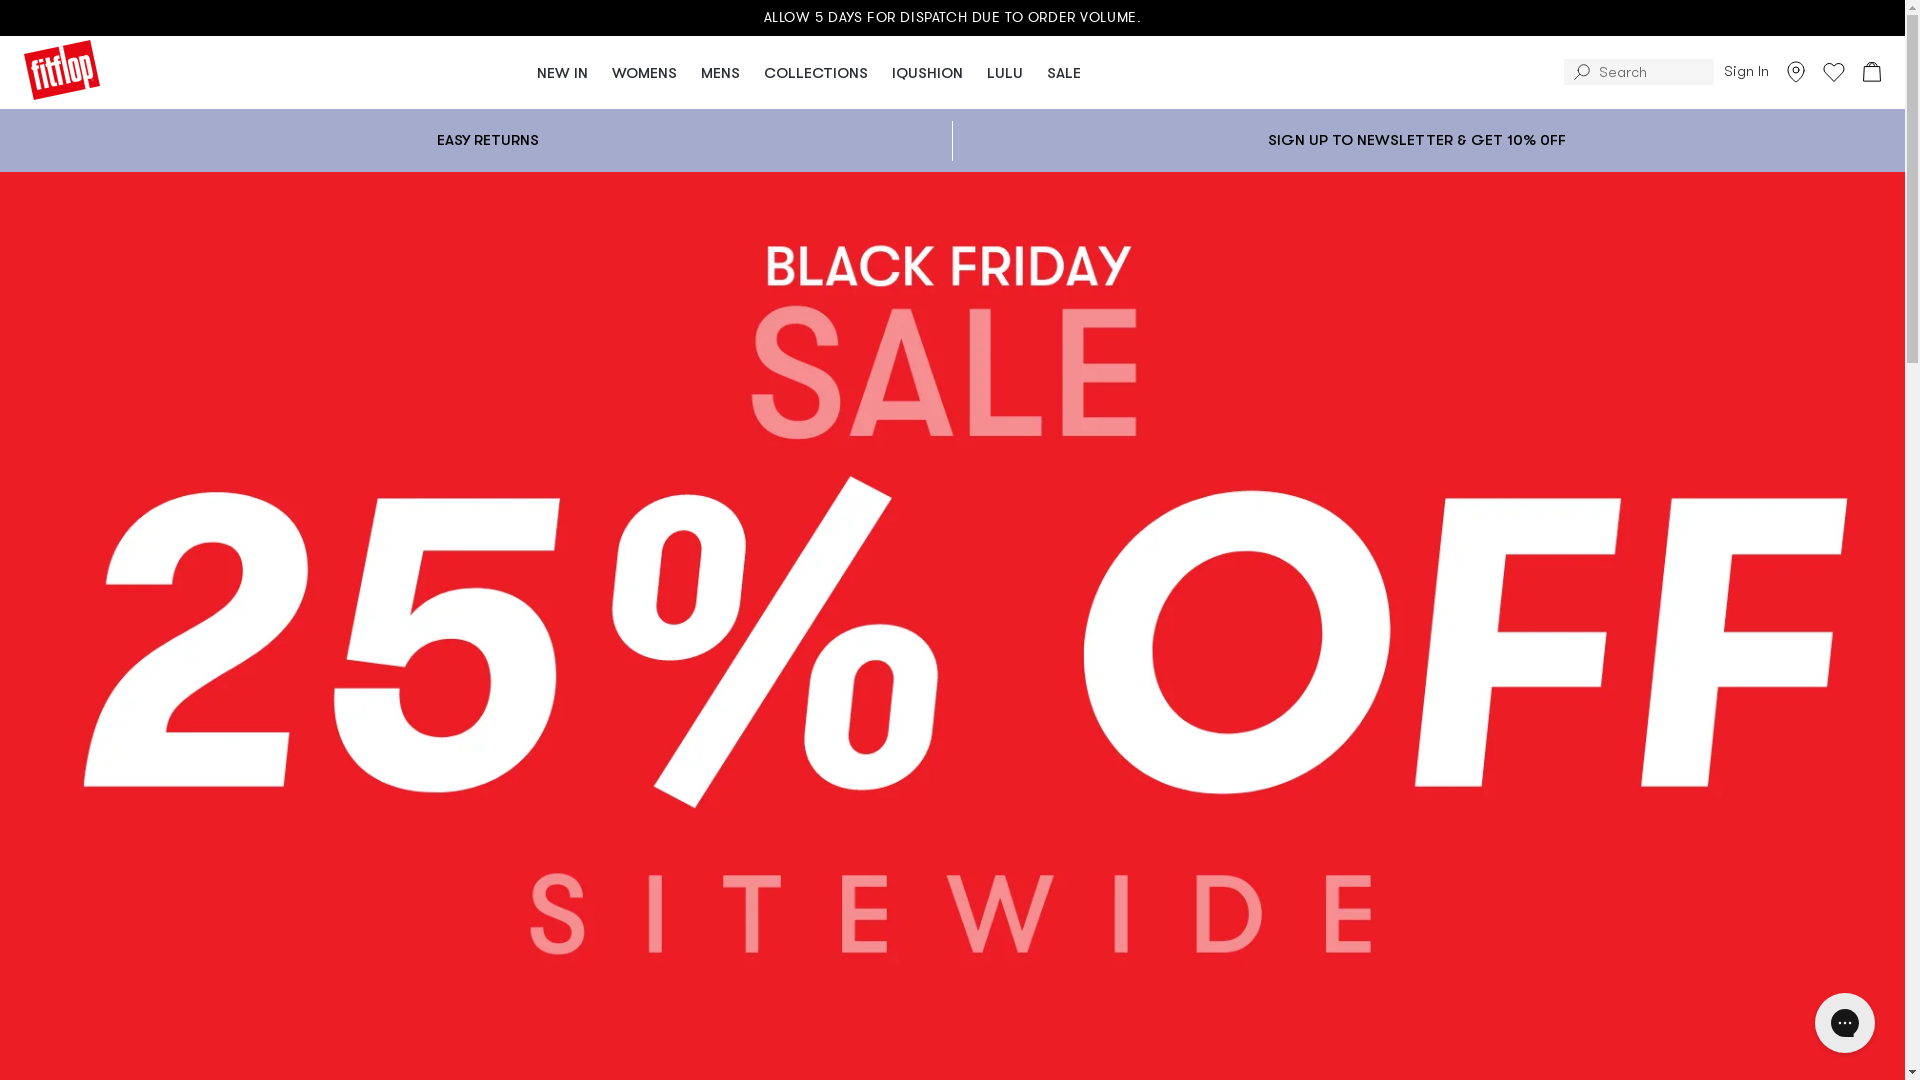 The width and height of the screenshot is (1920, 1080). What do you see at coordinates (816, 72) in the screenshot?
I see `COLLECTIONS` at bounding box center [816, 72].